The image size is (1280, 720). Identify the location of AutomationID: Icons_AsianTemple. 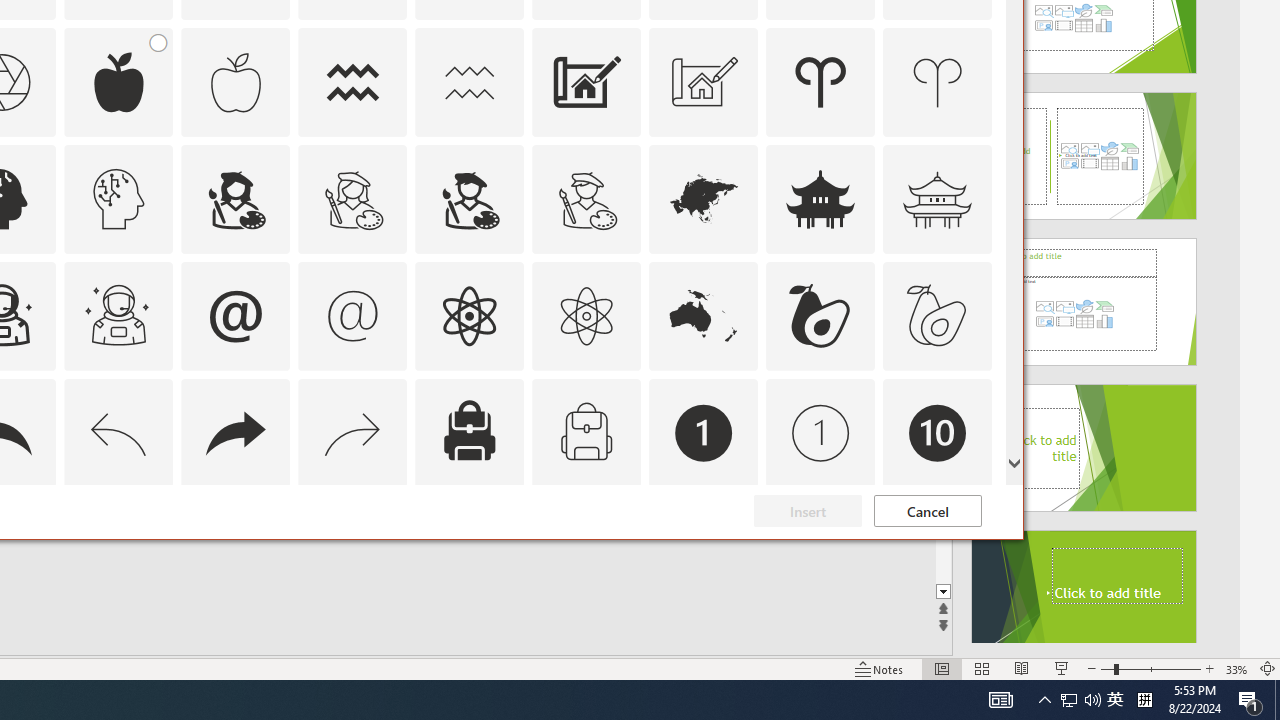
(820, 198).